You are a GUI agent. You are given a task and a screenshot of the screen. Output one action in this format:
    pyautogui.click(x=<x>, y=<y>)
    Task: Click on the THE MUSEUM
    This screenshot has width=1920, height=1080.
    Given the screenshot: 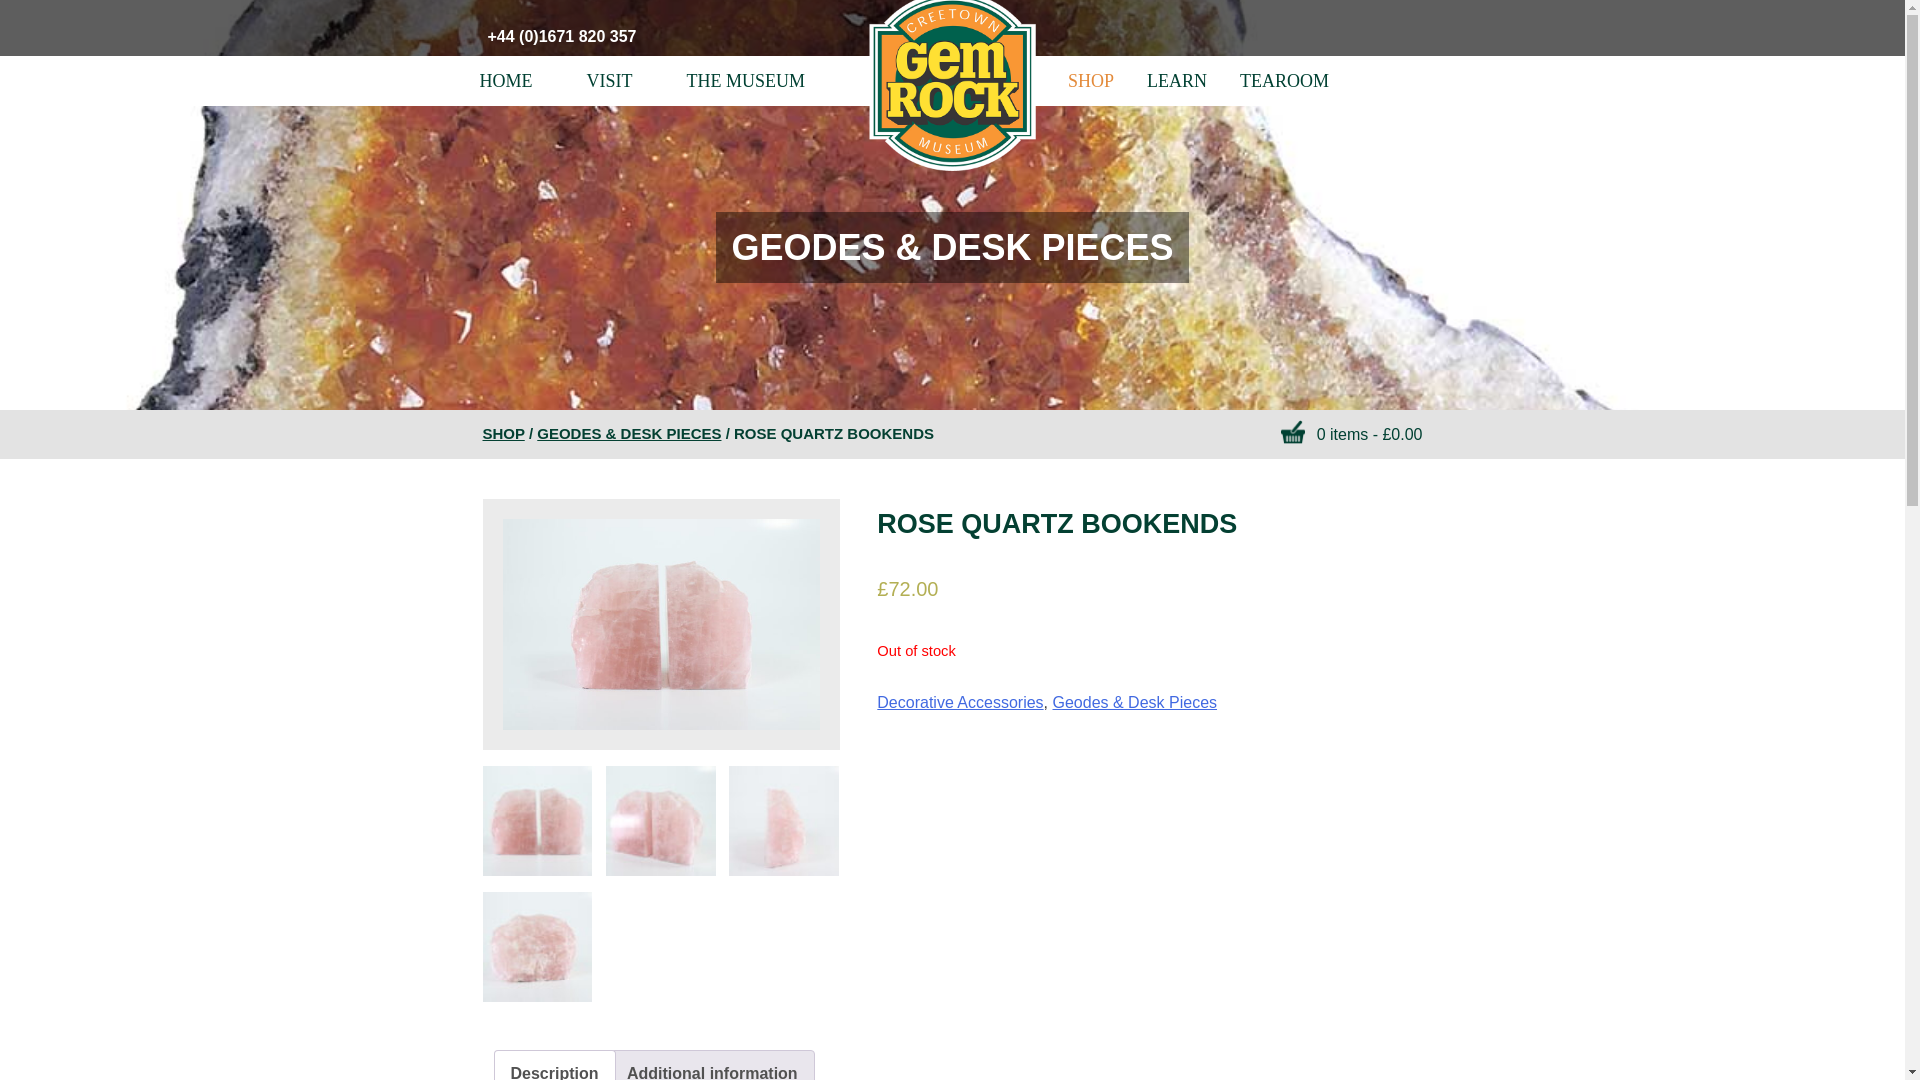 What is the action you would take?
    pyautogui.click(x=746, y=80)
    